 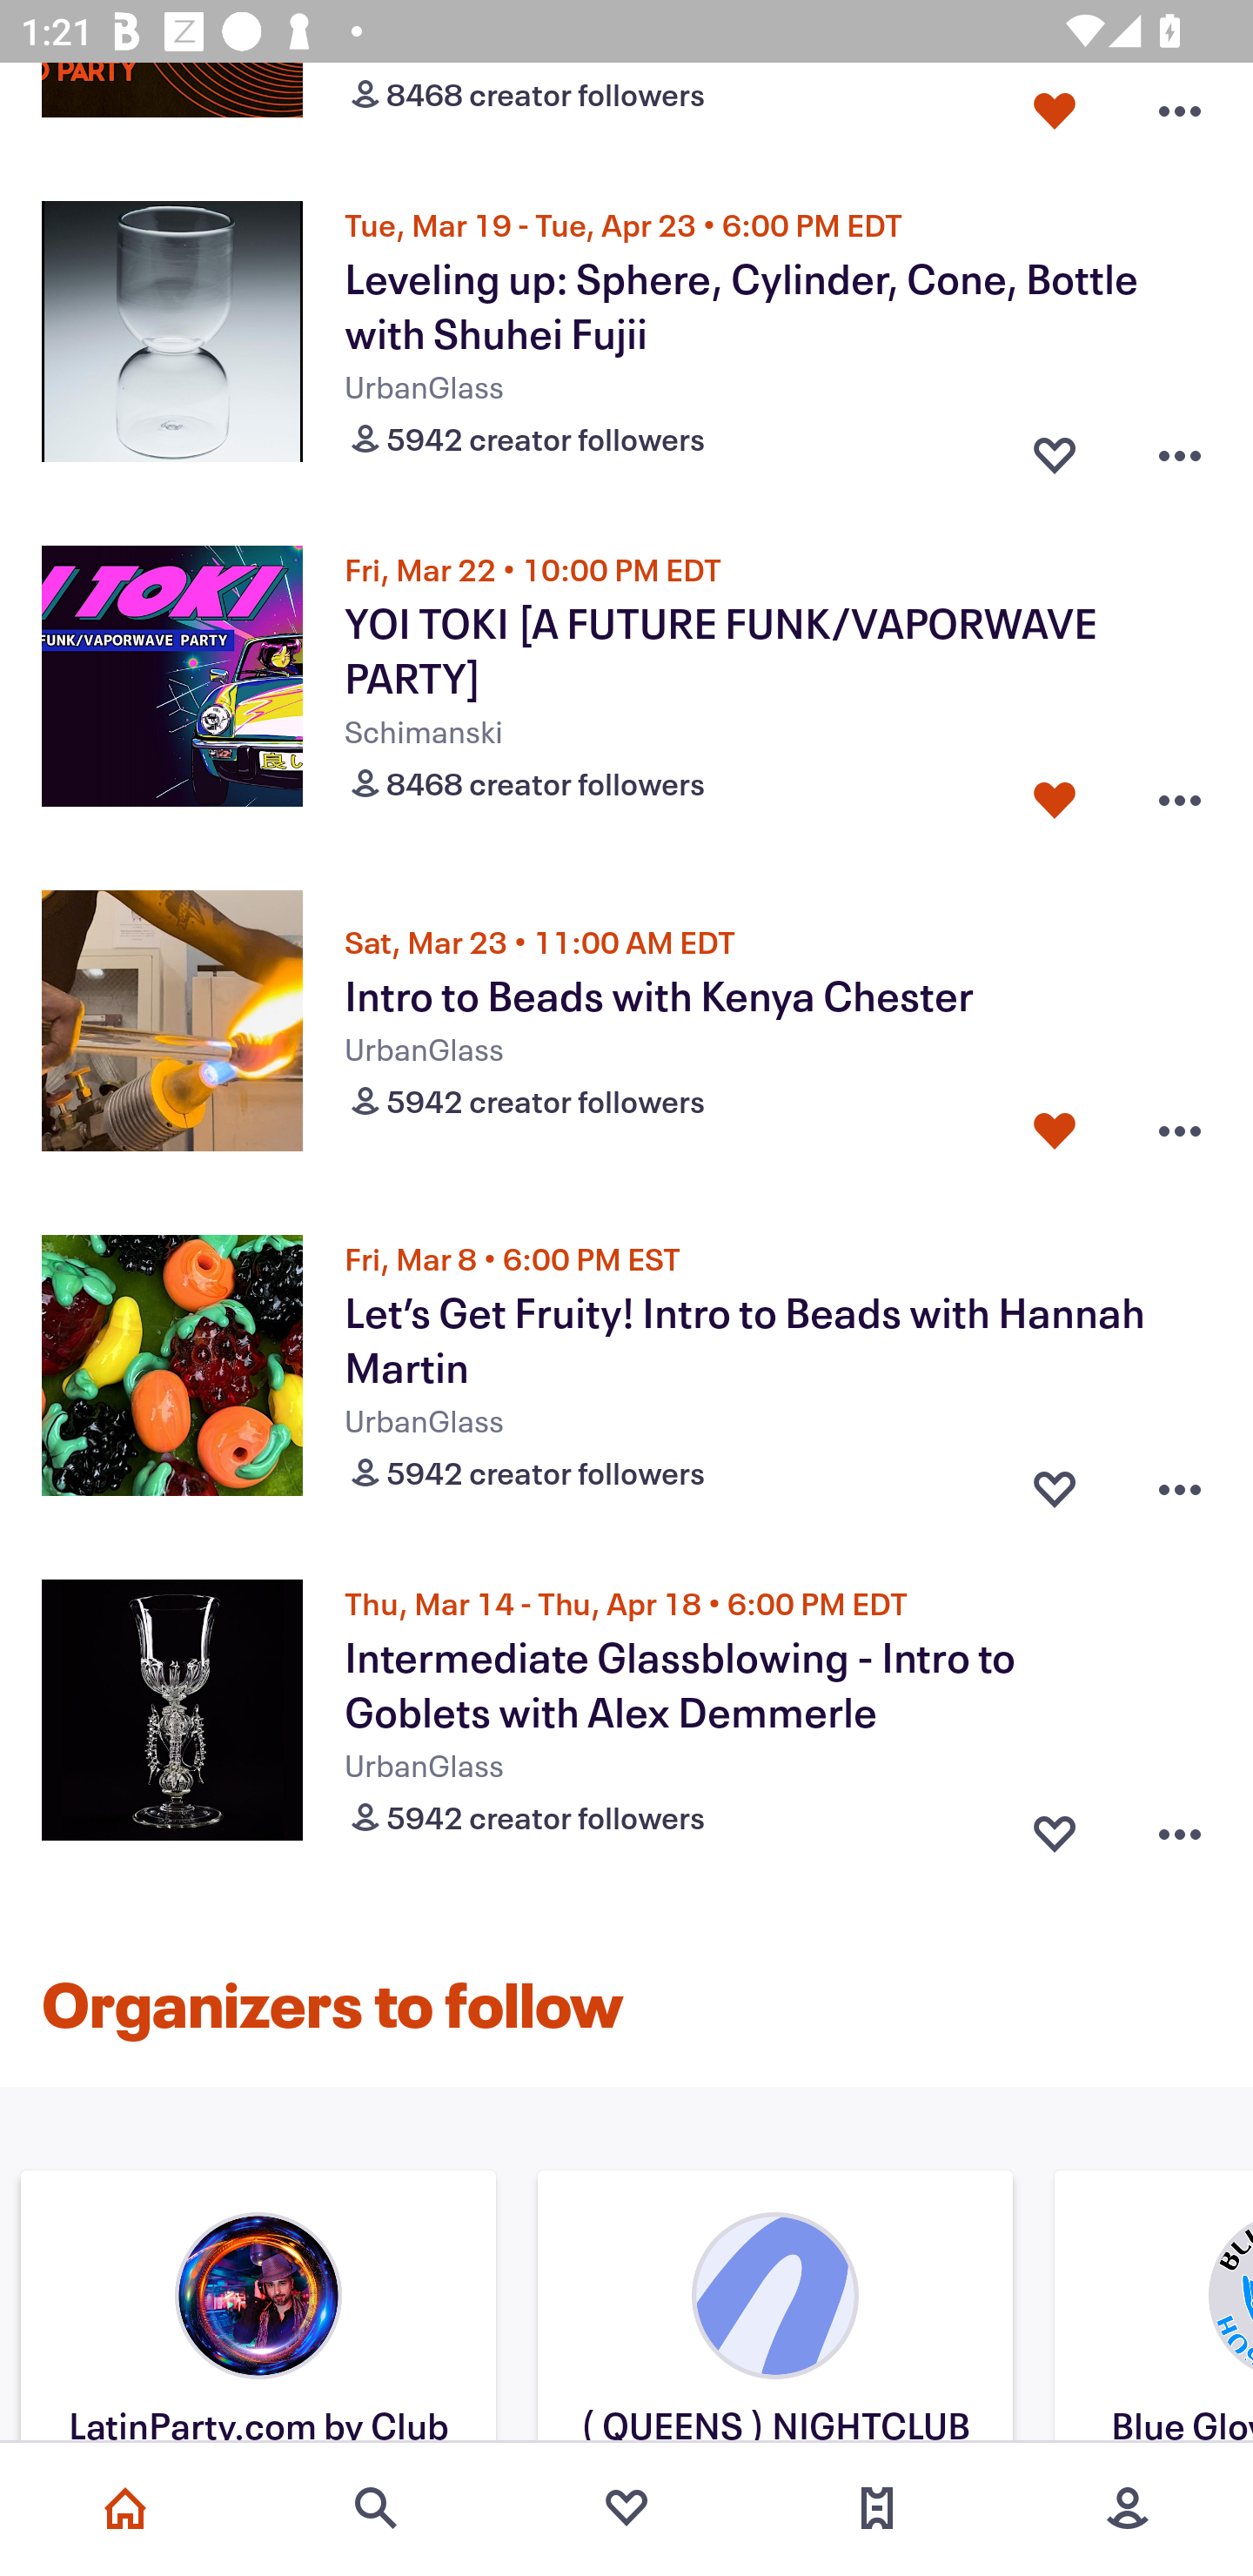 What do you see at coordinates (877, 2508) in the screenshot?
I see `Tickets` at bounding box center [877, 2508].